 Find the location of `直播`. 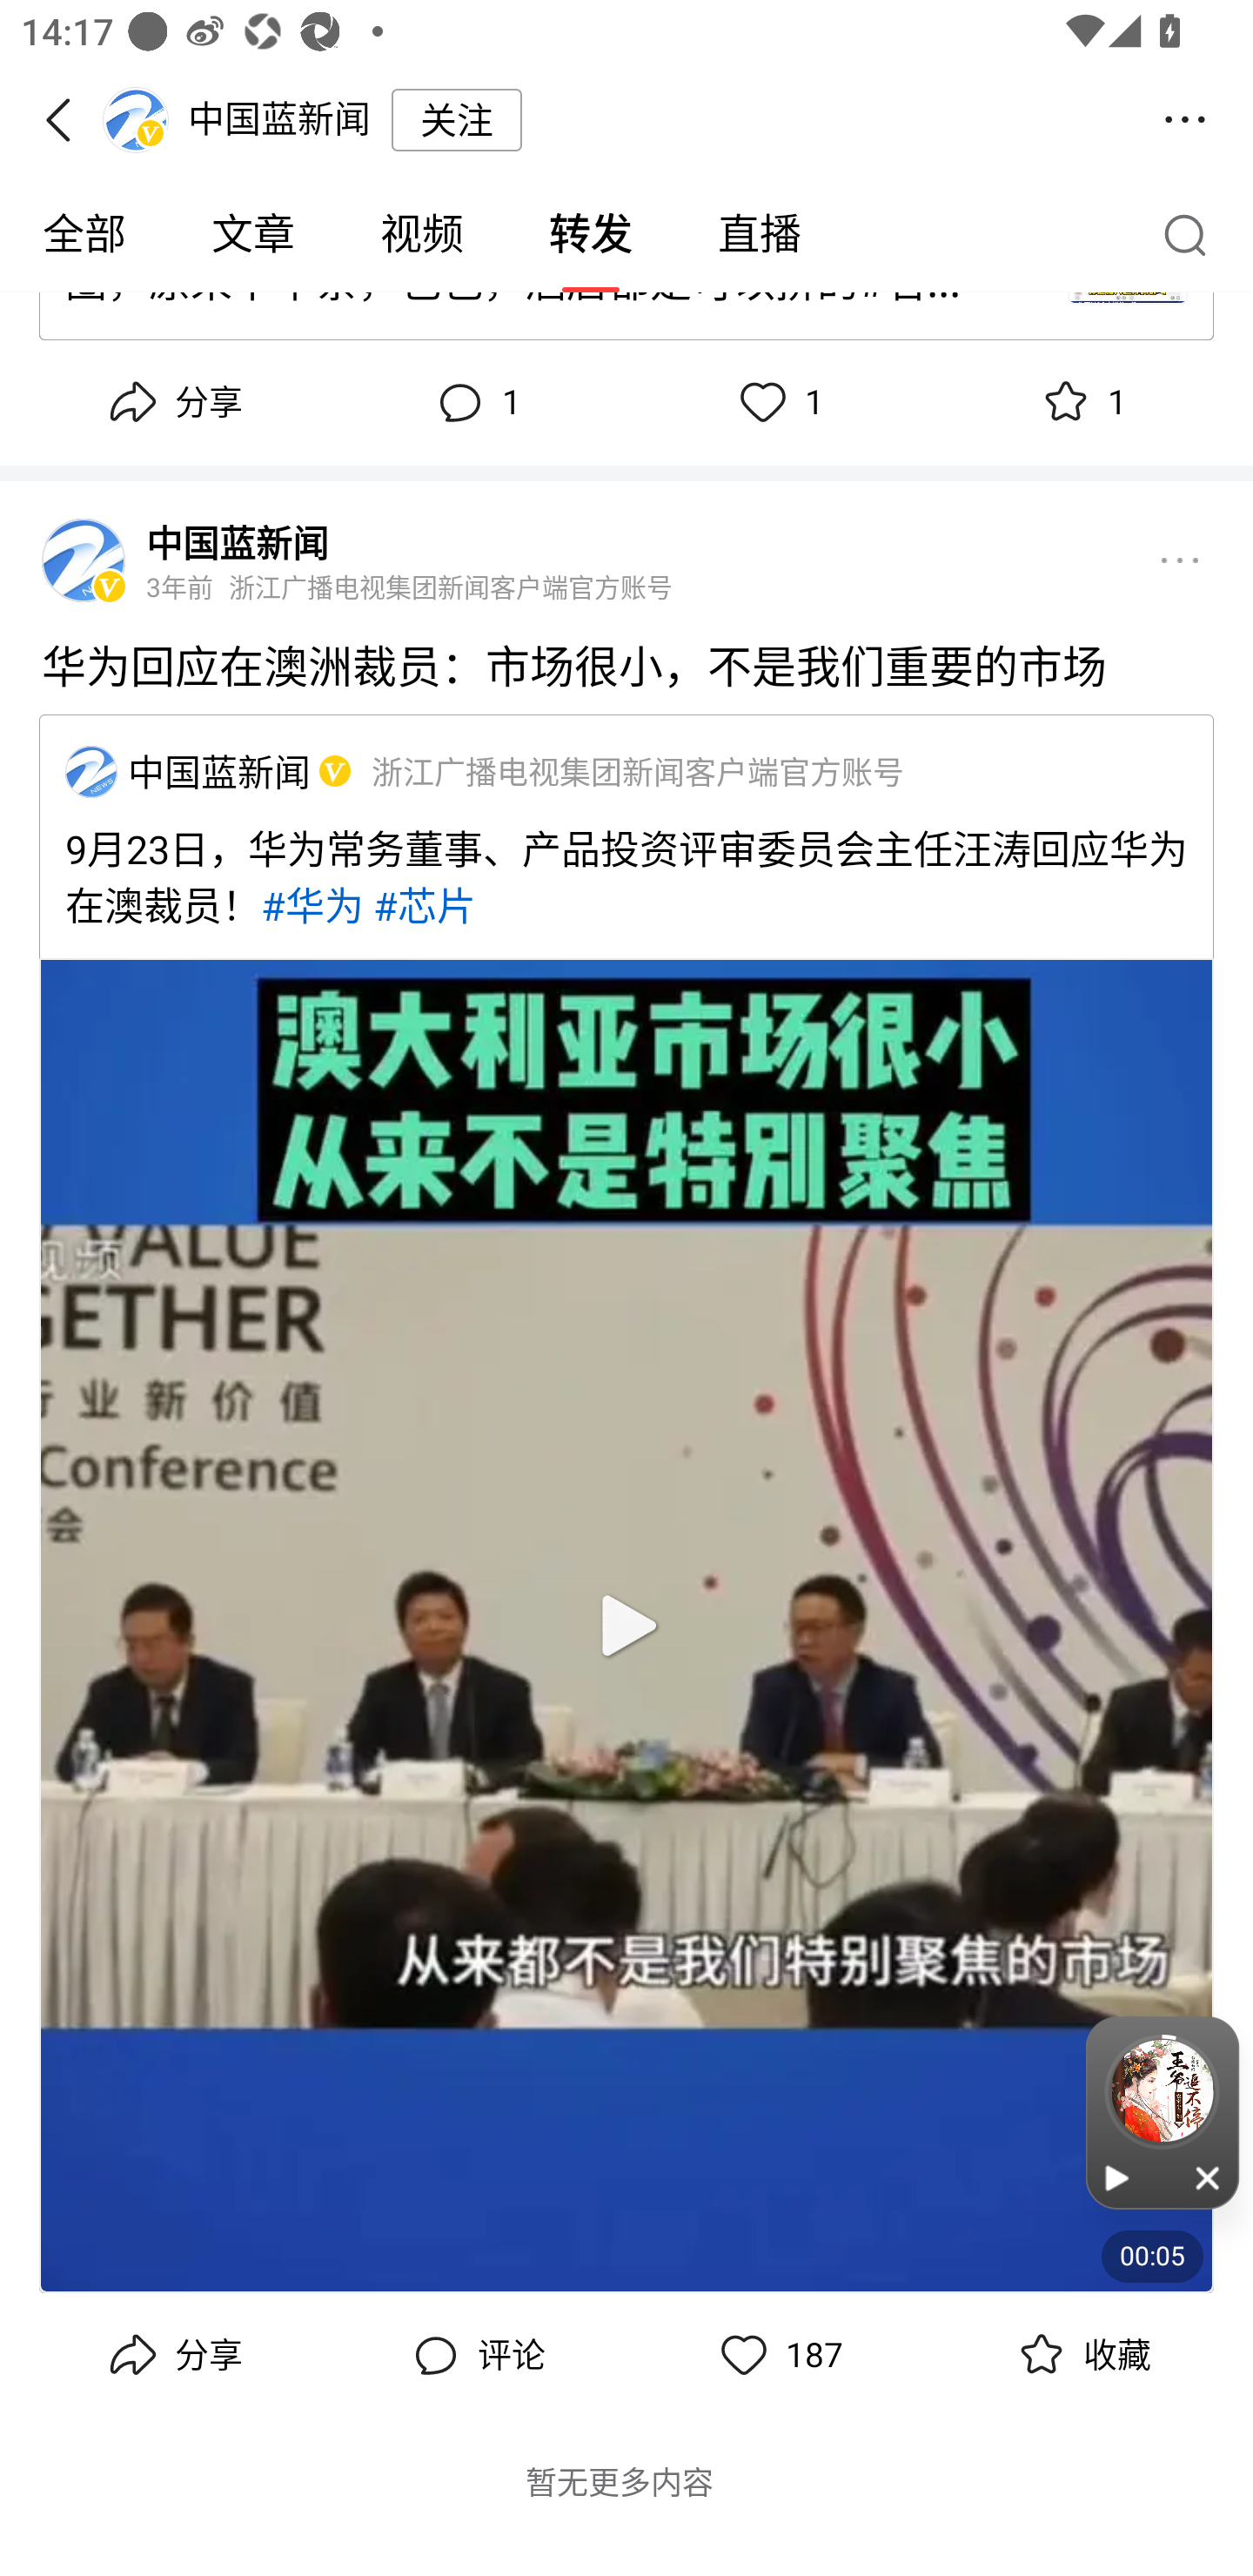

直播 is located at coordinates (760, 235).